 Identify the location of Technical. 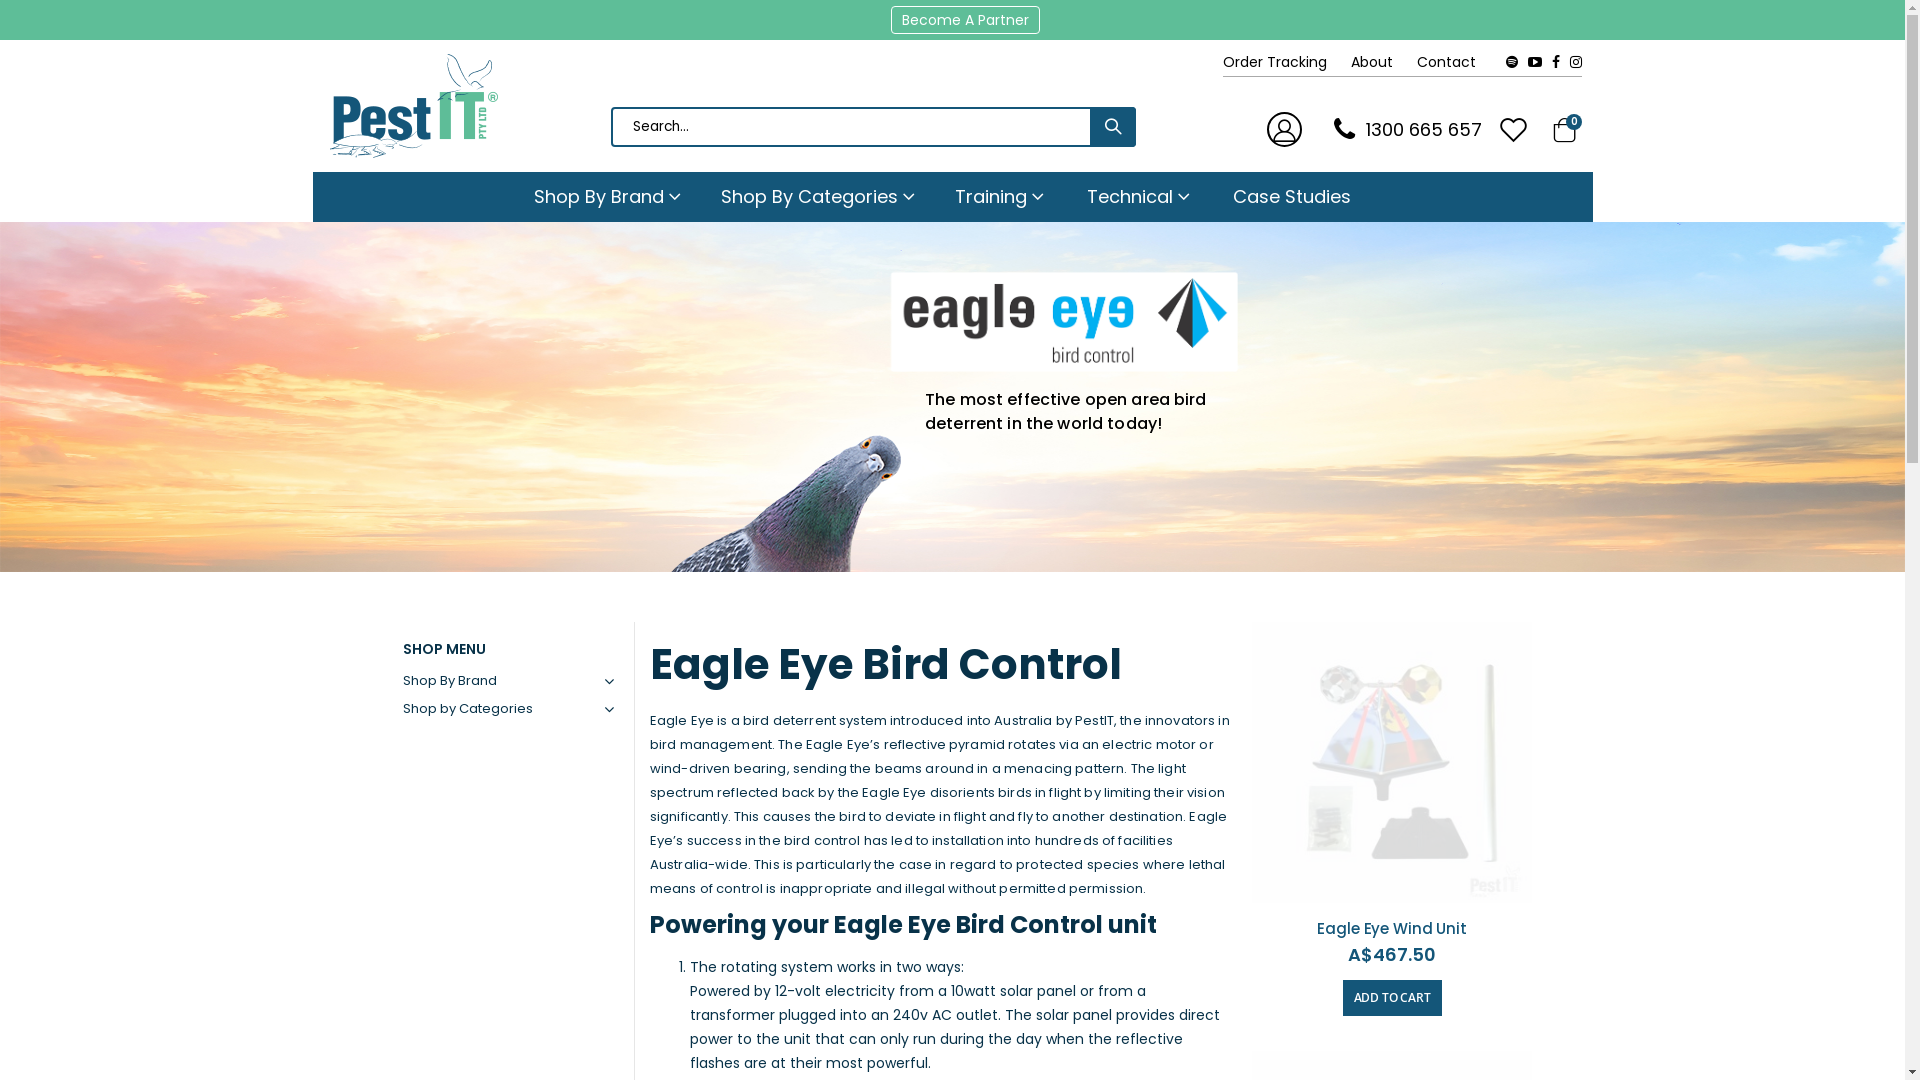
(1138, 197).